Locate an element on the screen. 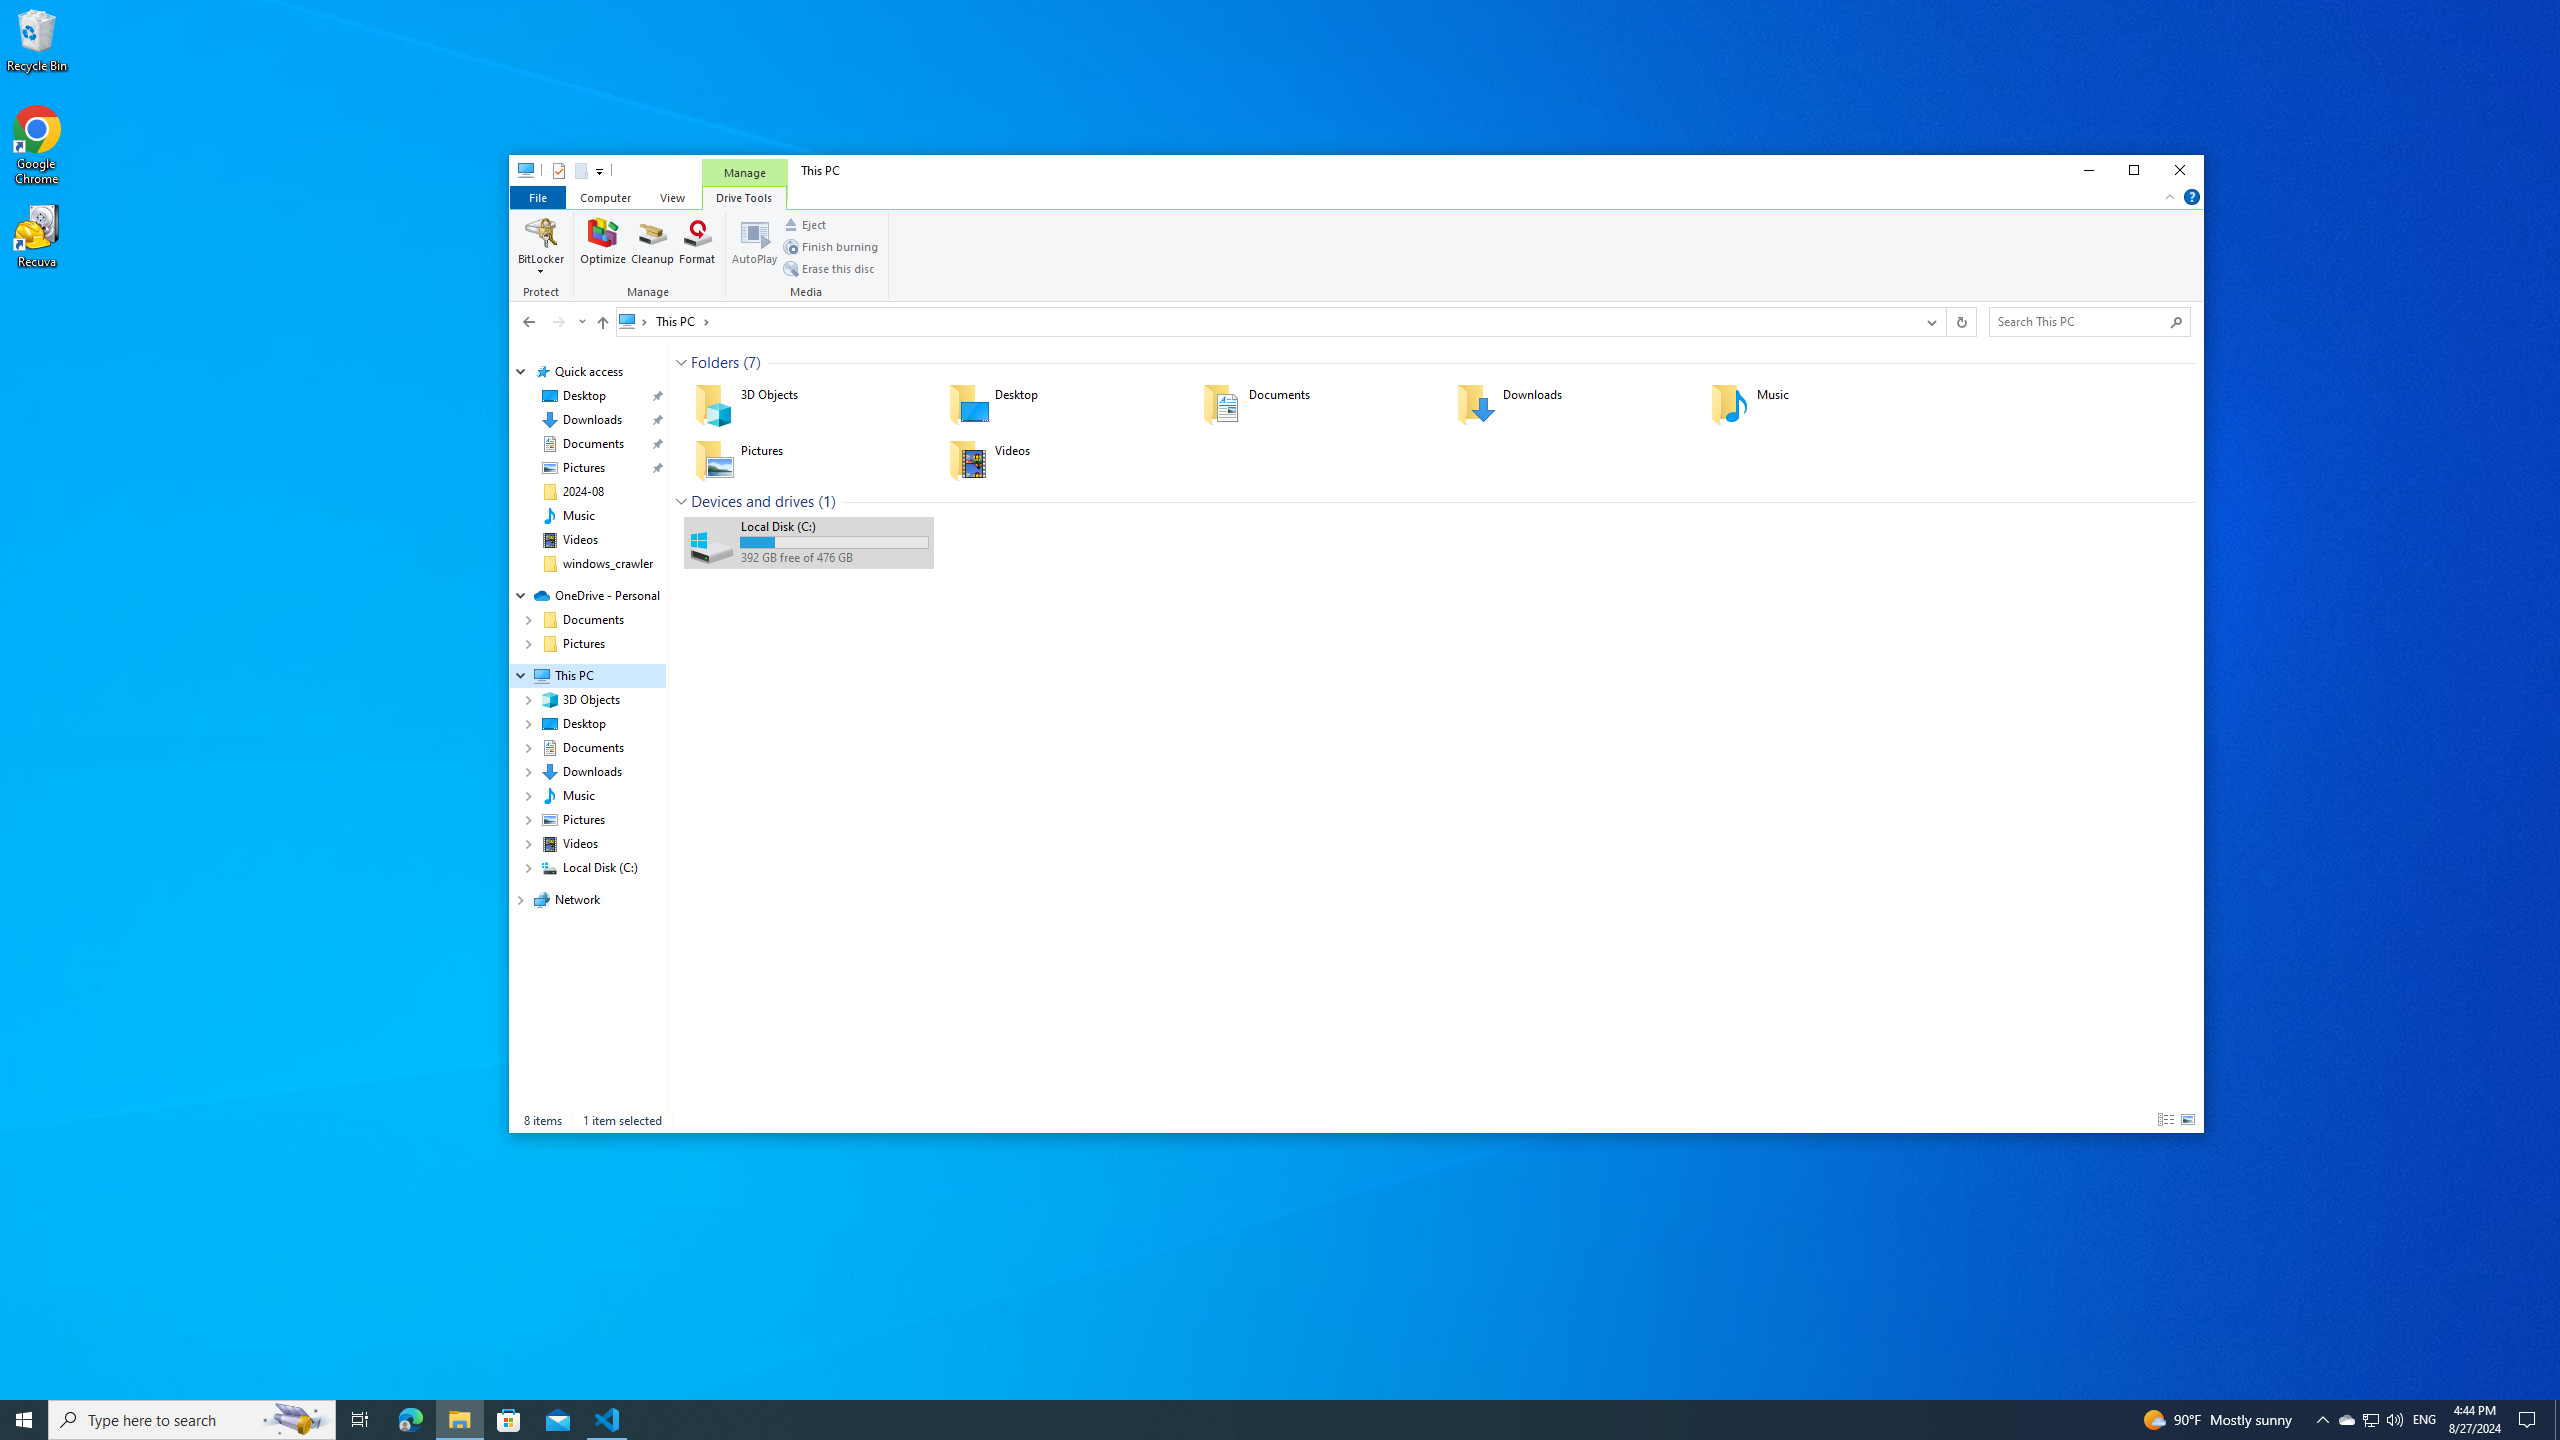 This screenshot has height=1440, width=2560. Navigation buttons is located at coordinates (552, 321).